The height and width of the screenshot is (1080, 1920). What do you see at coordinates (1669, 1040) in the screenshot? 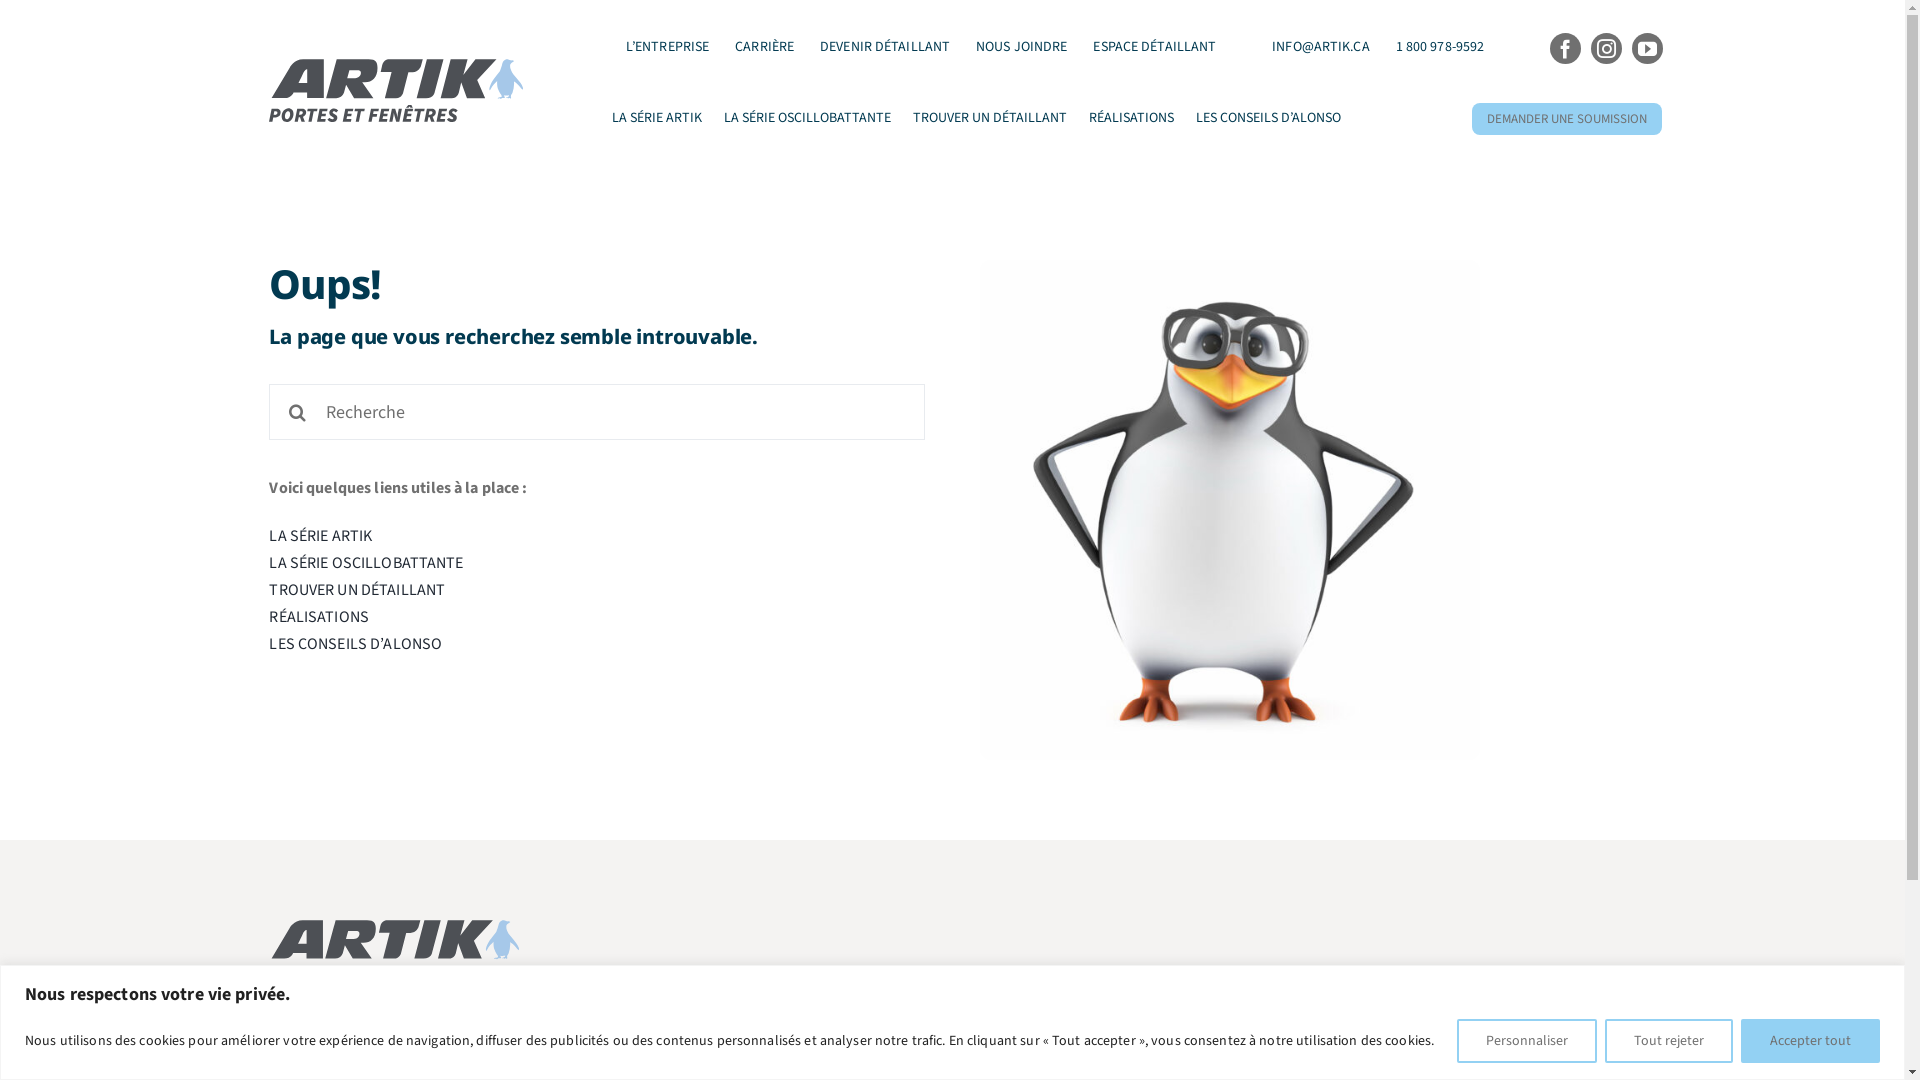
I see `Tout rejeter` at bounding box center [1669, 1040].